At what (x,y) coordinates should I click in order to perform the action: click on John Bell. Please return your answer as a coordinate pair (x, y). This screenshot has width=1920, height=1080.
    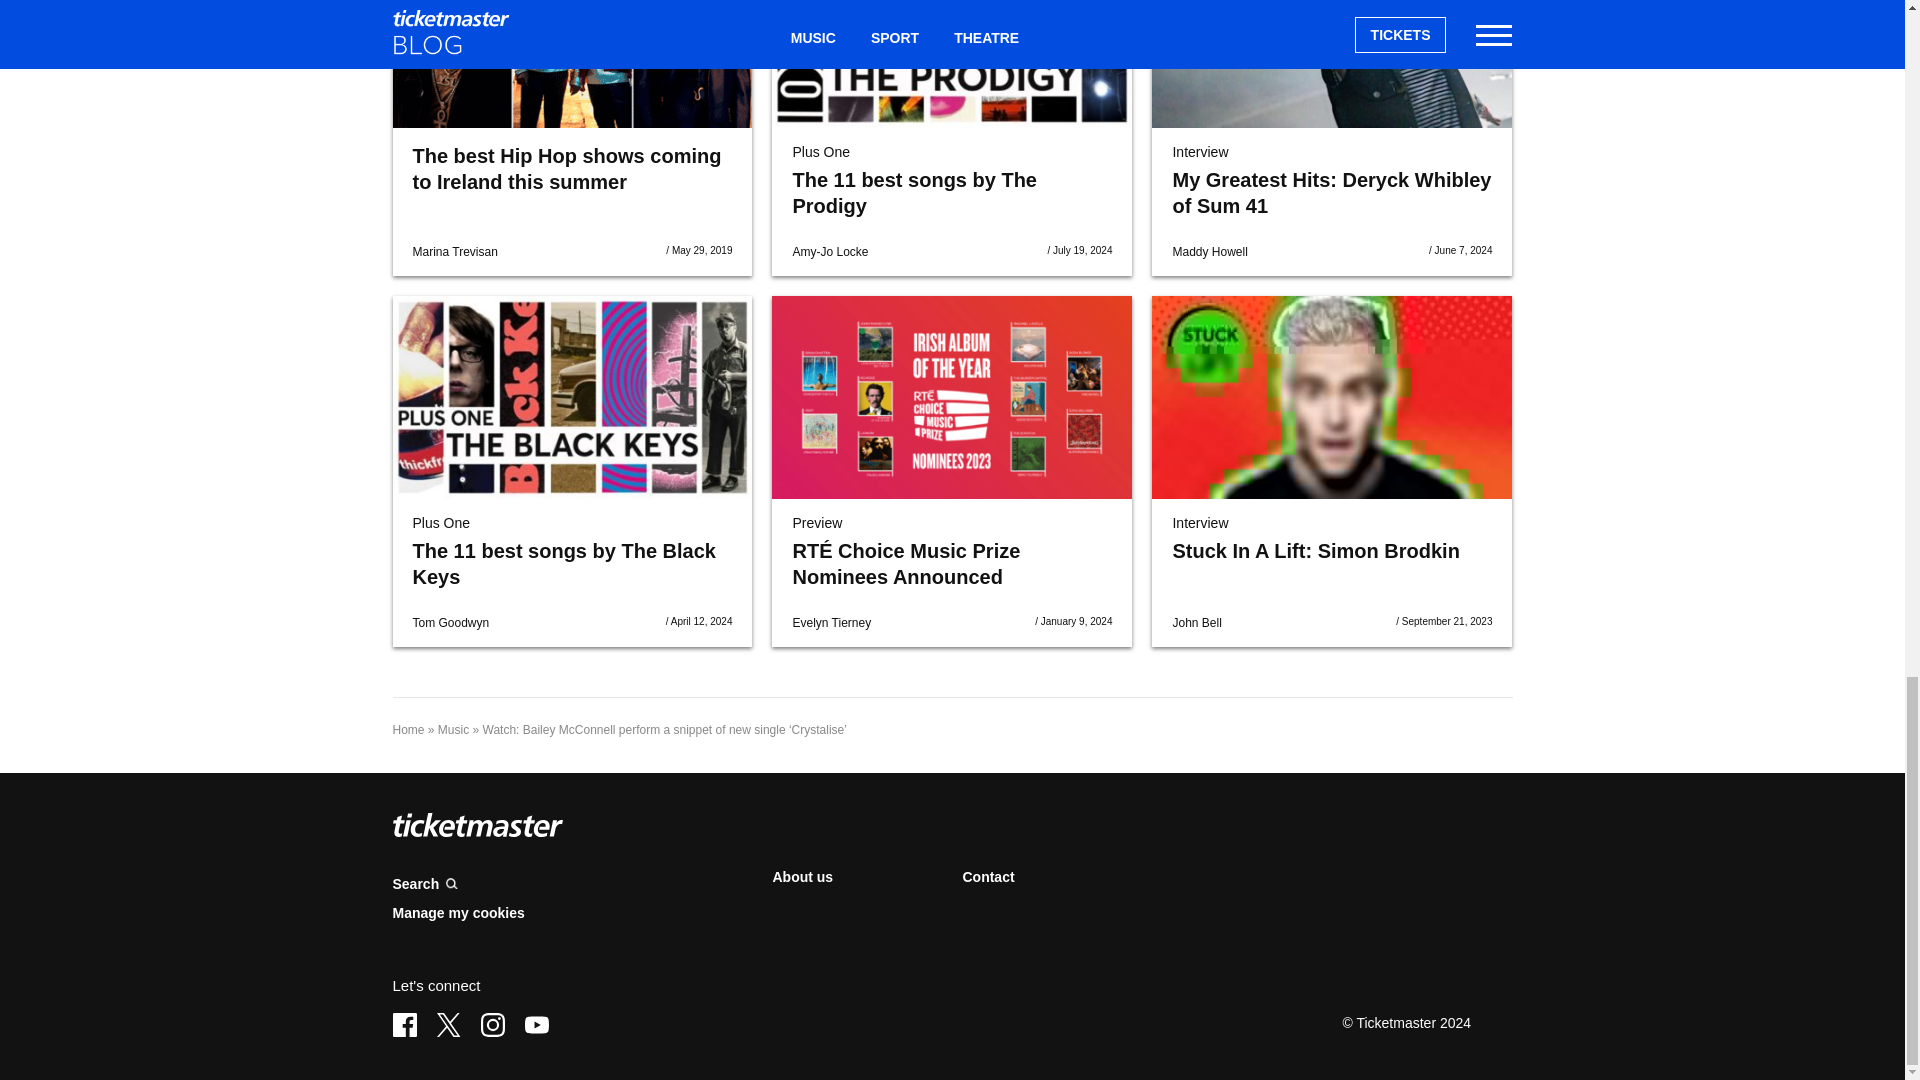
    Looking at the image, I should click on (1196, 622).